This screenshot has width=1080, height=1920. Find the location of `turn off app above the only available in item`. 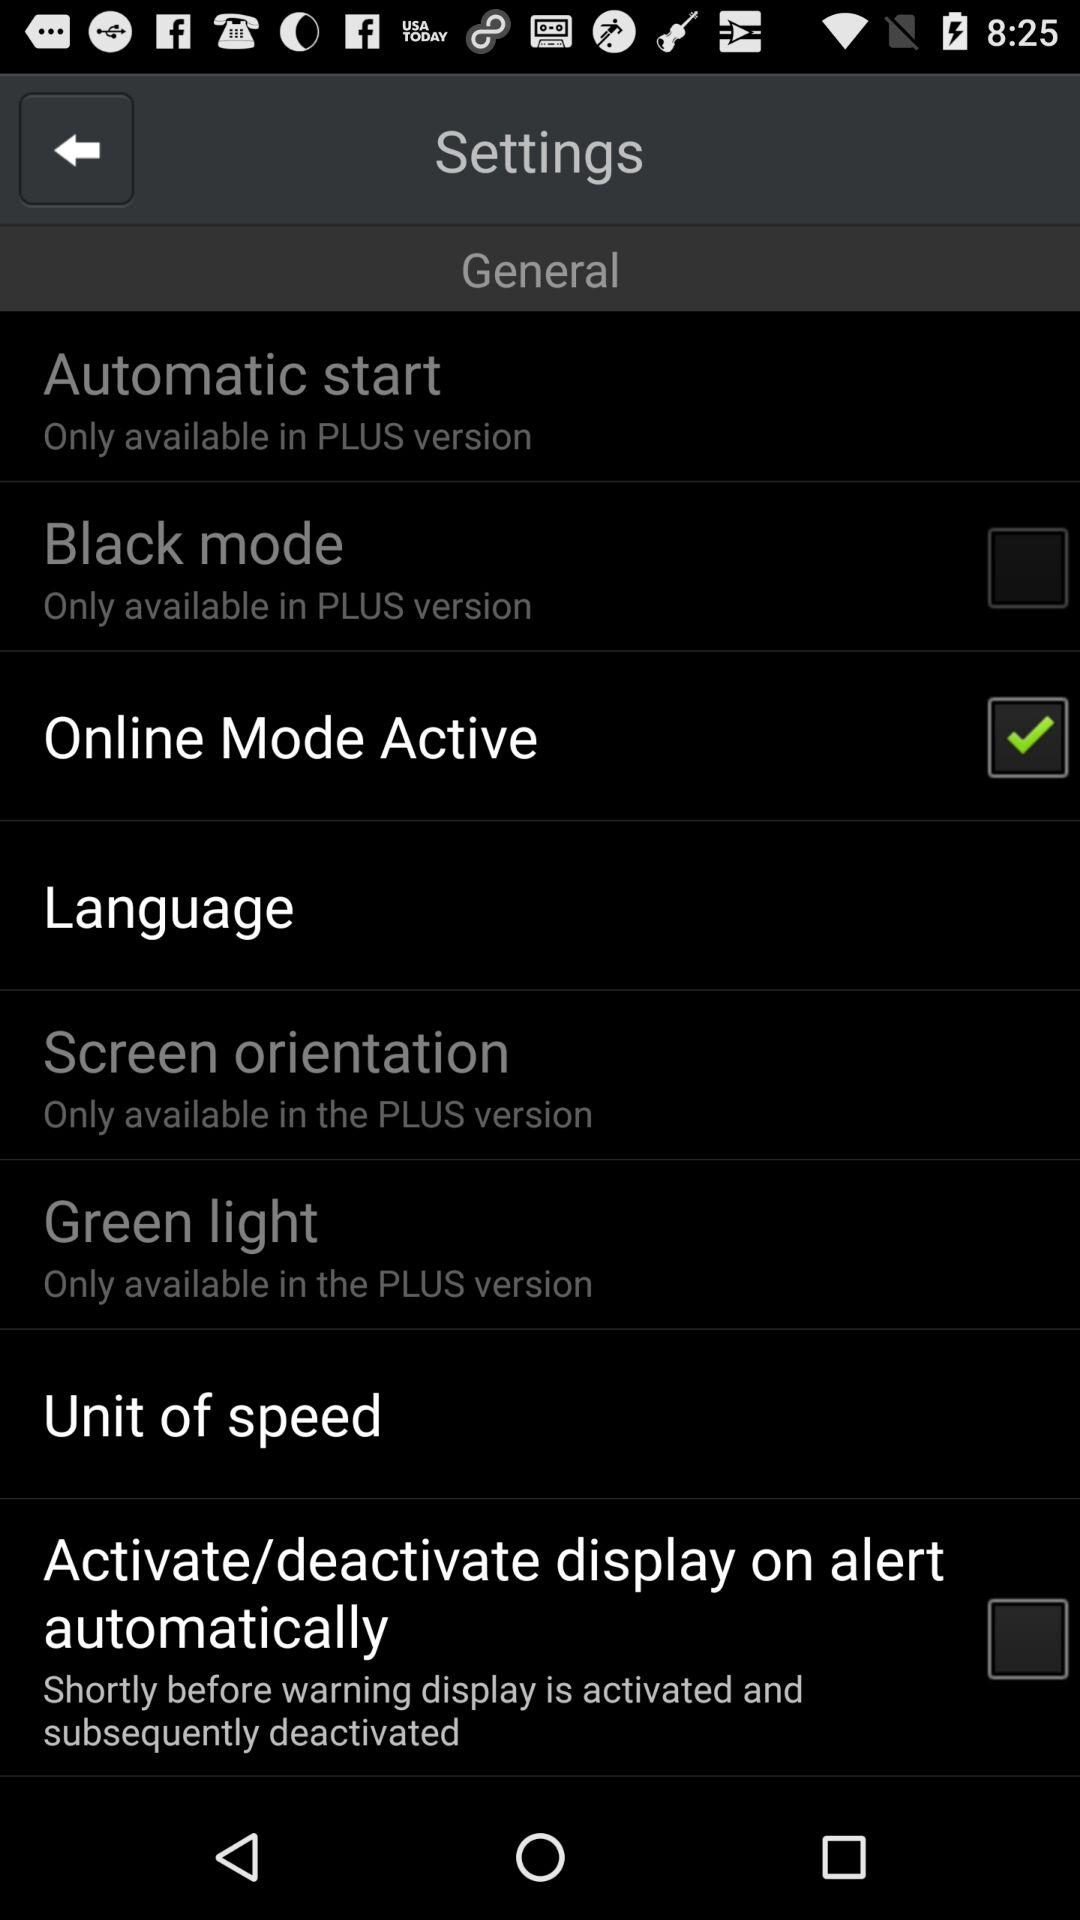

turn off app above the only available in item is located at coordinates (242, 372).